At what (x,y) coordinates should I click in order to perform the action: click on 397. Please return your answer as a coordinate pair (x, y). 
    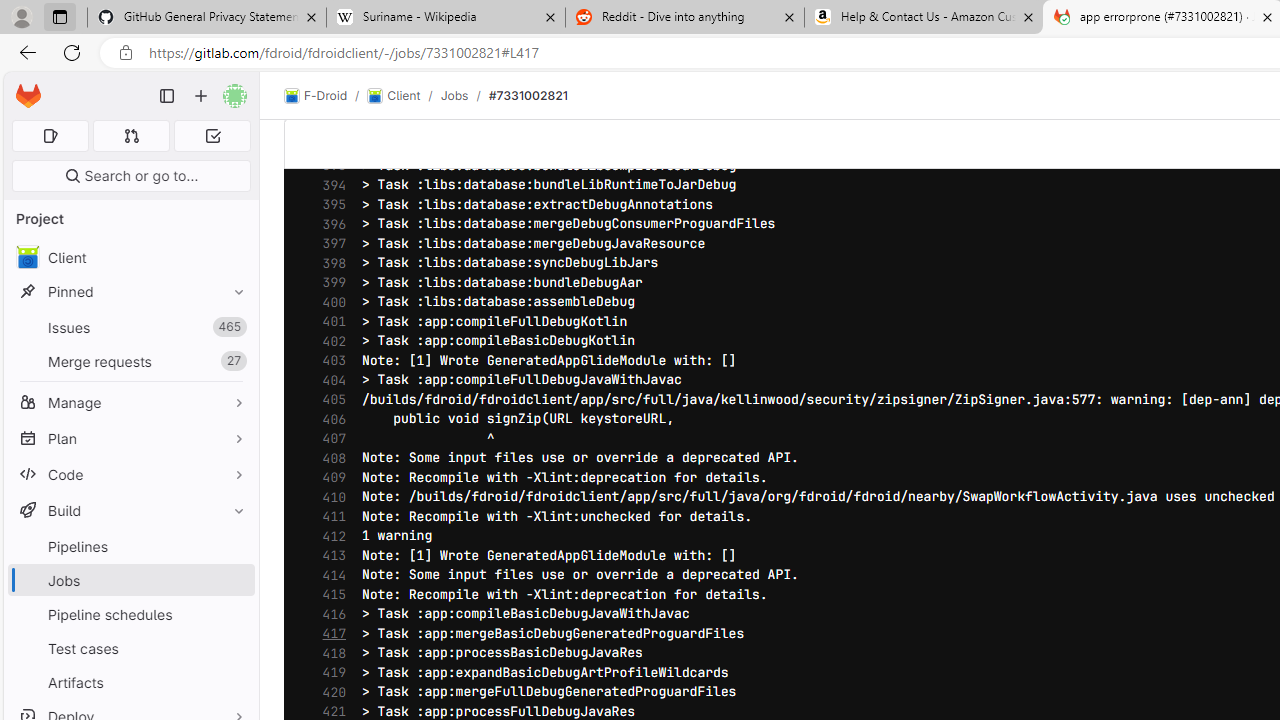
    Looking at the image, I should click on (329, 244).